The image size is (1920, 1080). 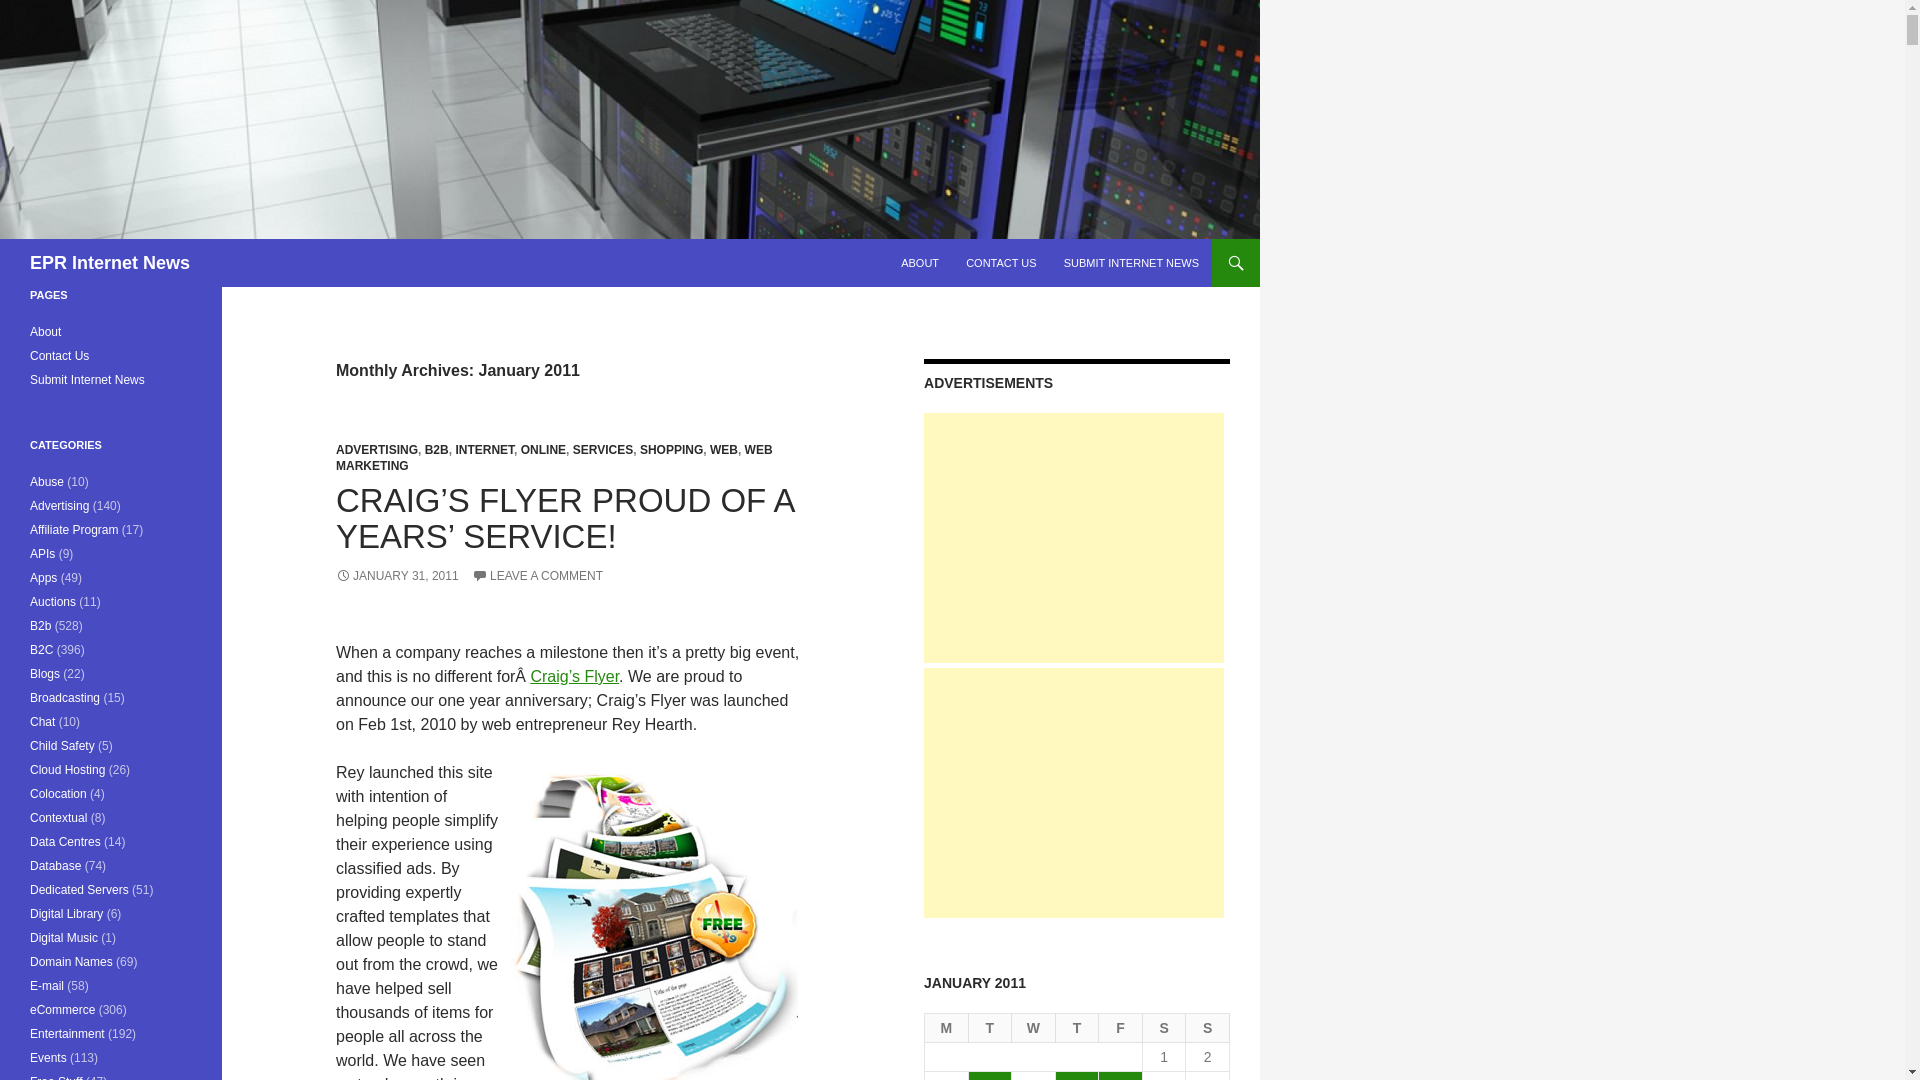 What do you see at coordinates (1074, 538) in the screenshot?
I see `Advertisement` at bounding box center [1074, 538].